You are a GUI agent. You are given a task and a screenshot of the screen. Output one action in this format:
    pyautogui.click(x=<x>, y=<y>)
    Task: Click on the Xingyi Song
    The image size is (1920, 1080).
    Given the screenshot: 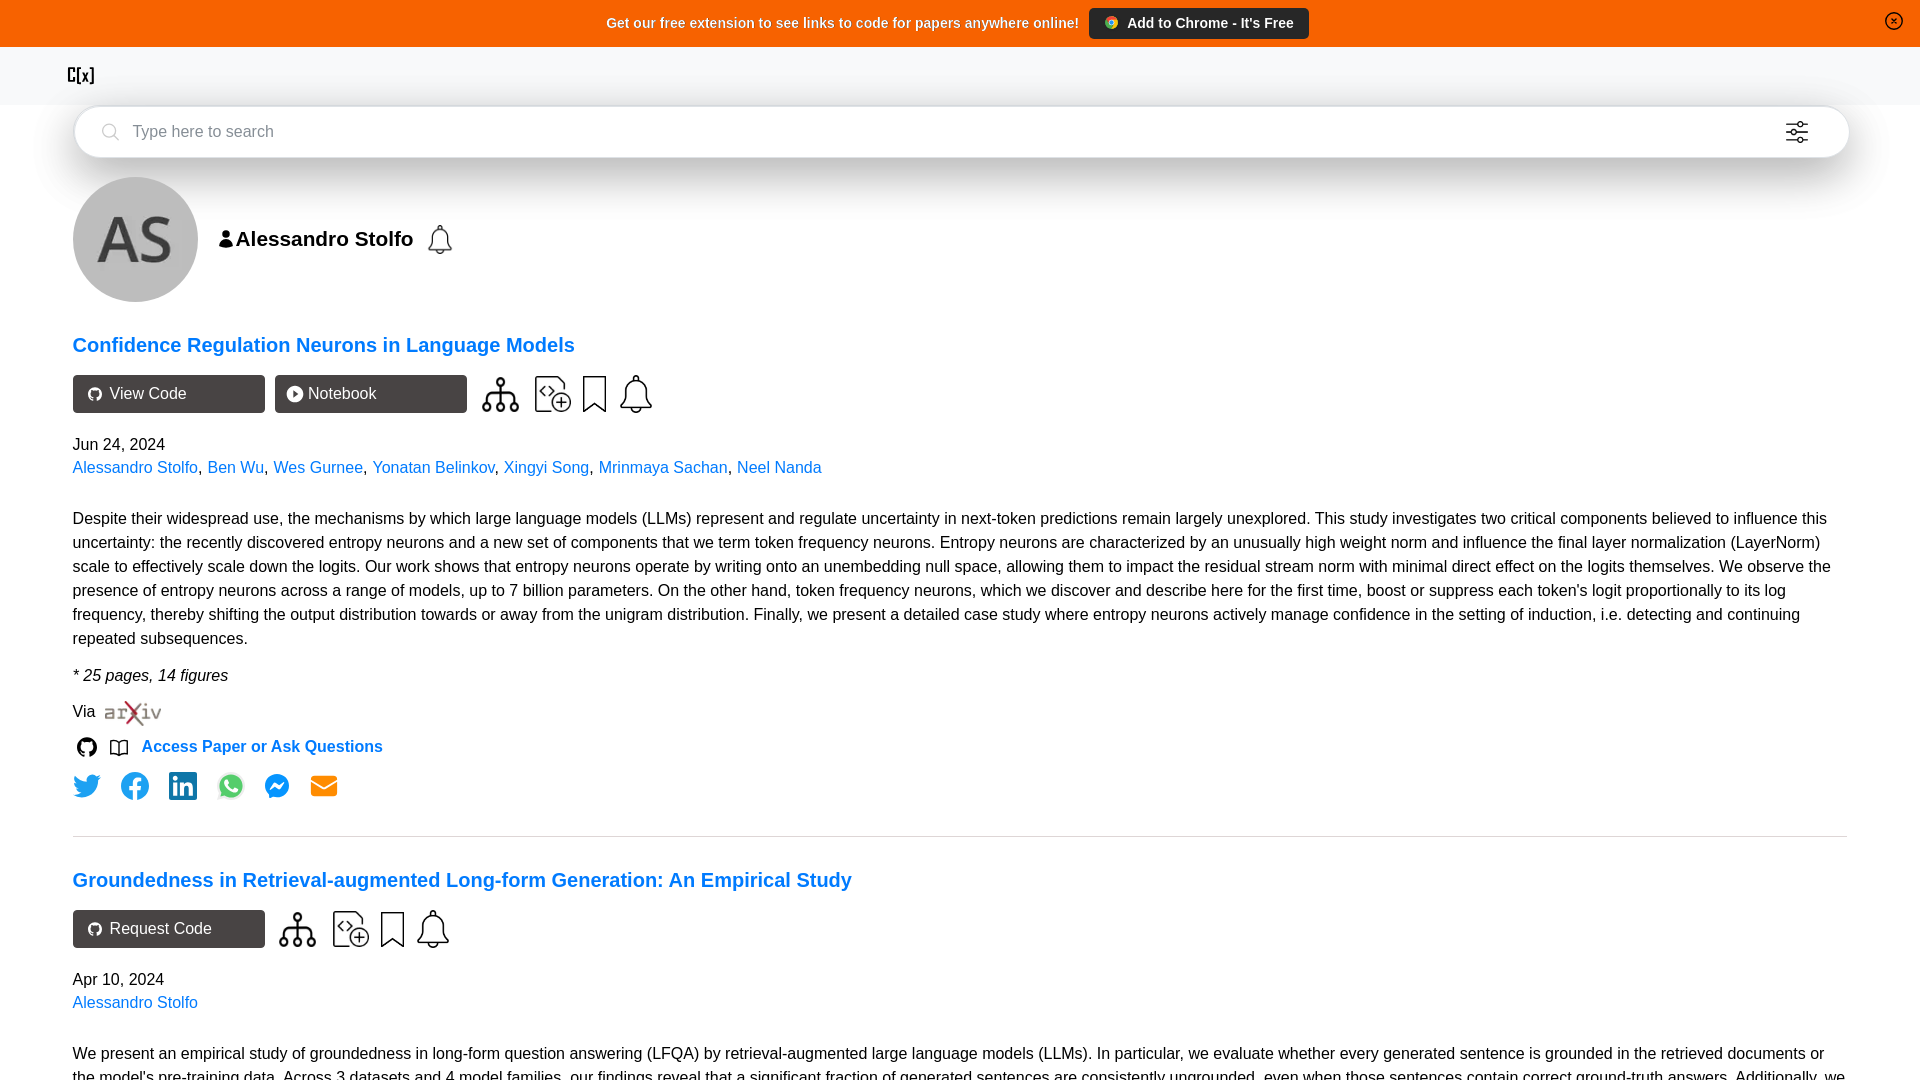 What is the action you would take?
    pyautogui.click(x=546, y=468)
    